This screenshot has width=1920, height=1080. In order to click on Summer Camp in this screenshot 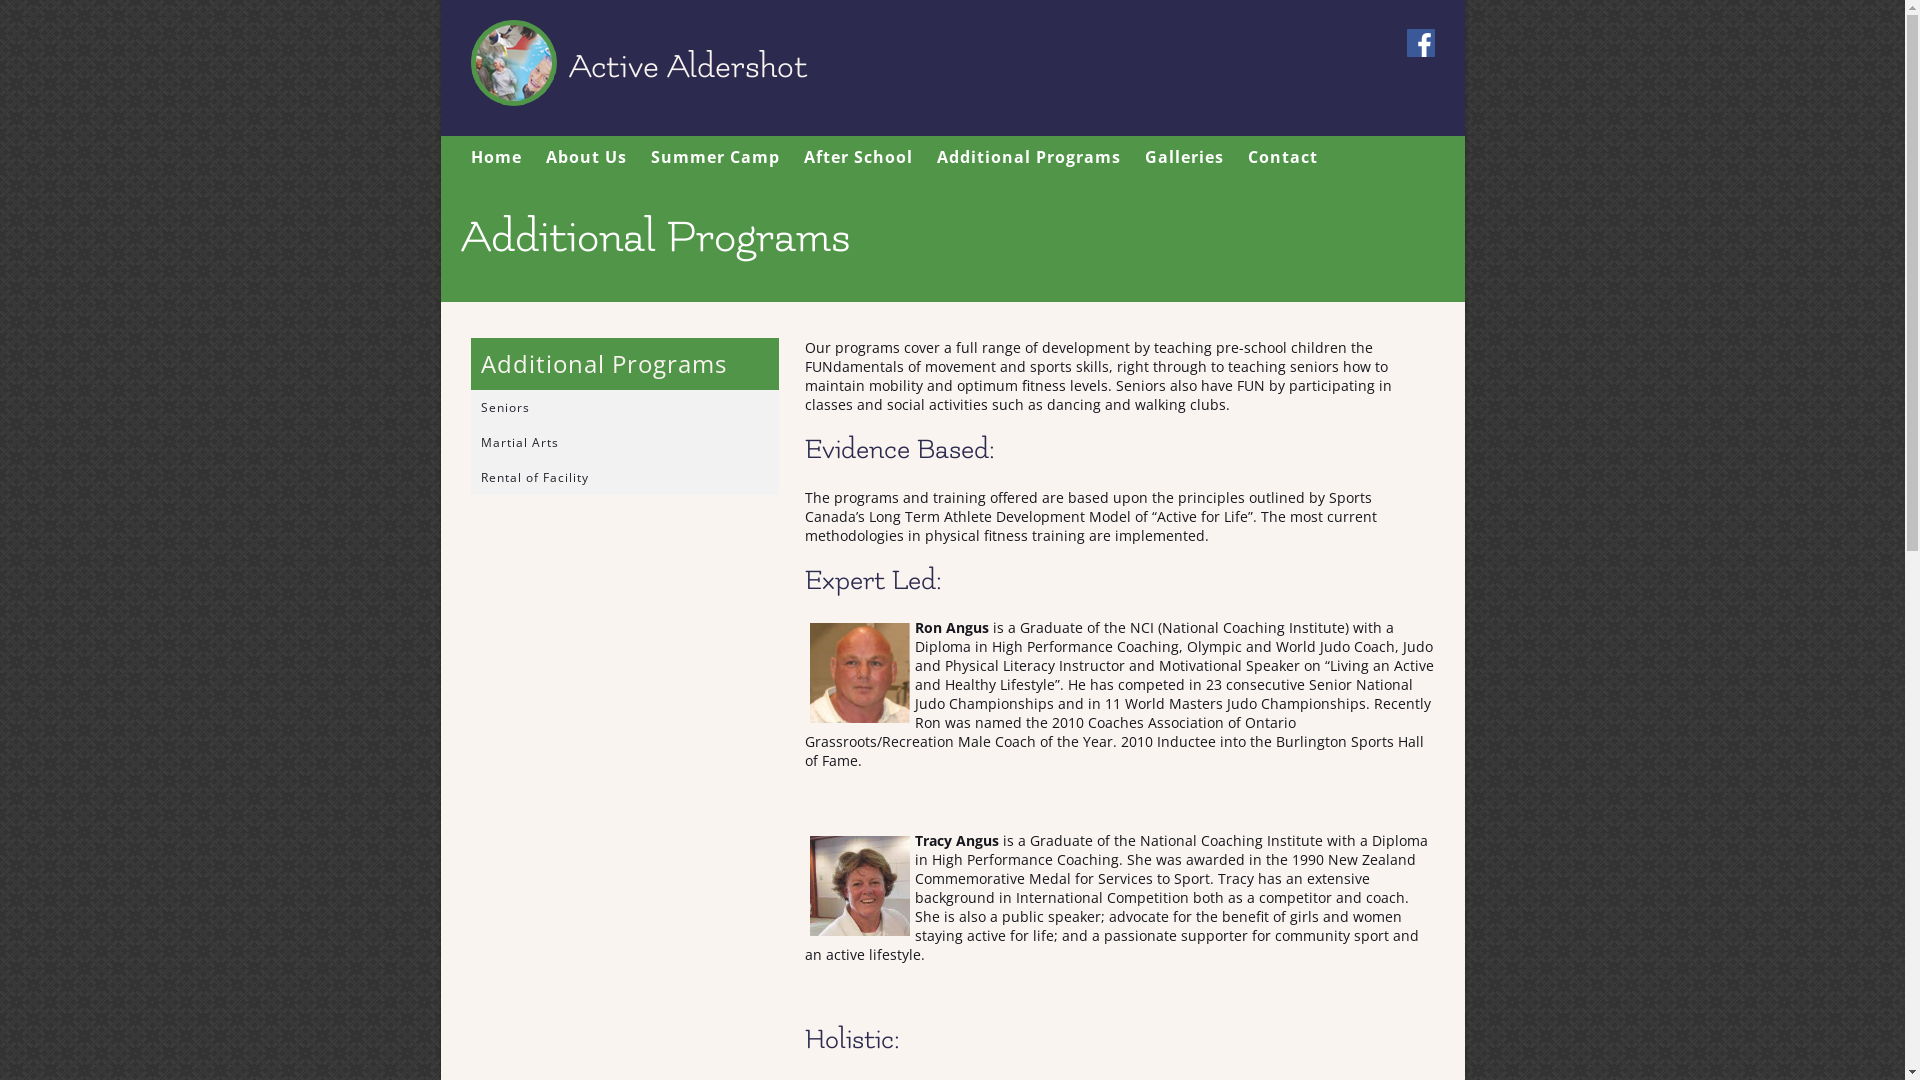, I will do `click(714, 157)`.